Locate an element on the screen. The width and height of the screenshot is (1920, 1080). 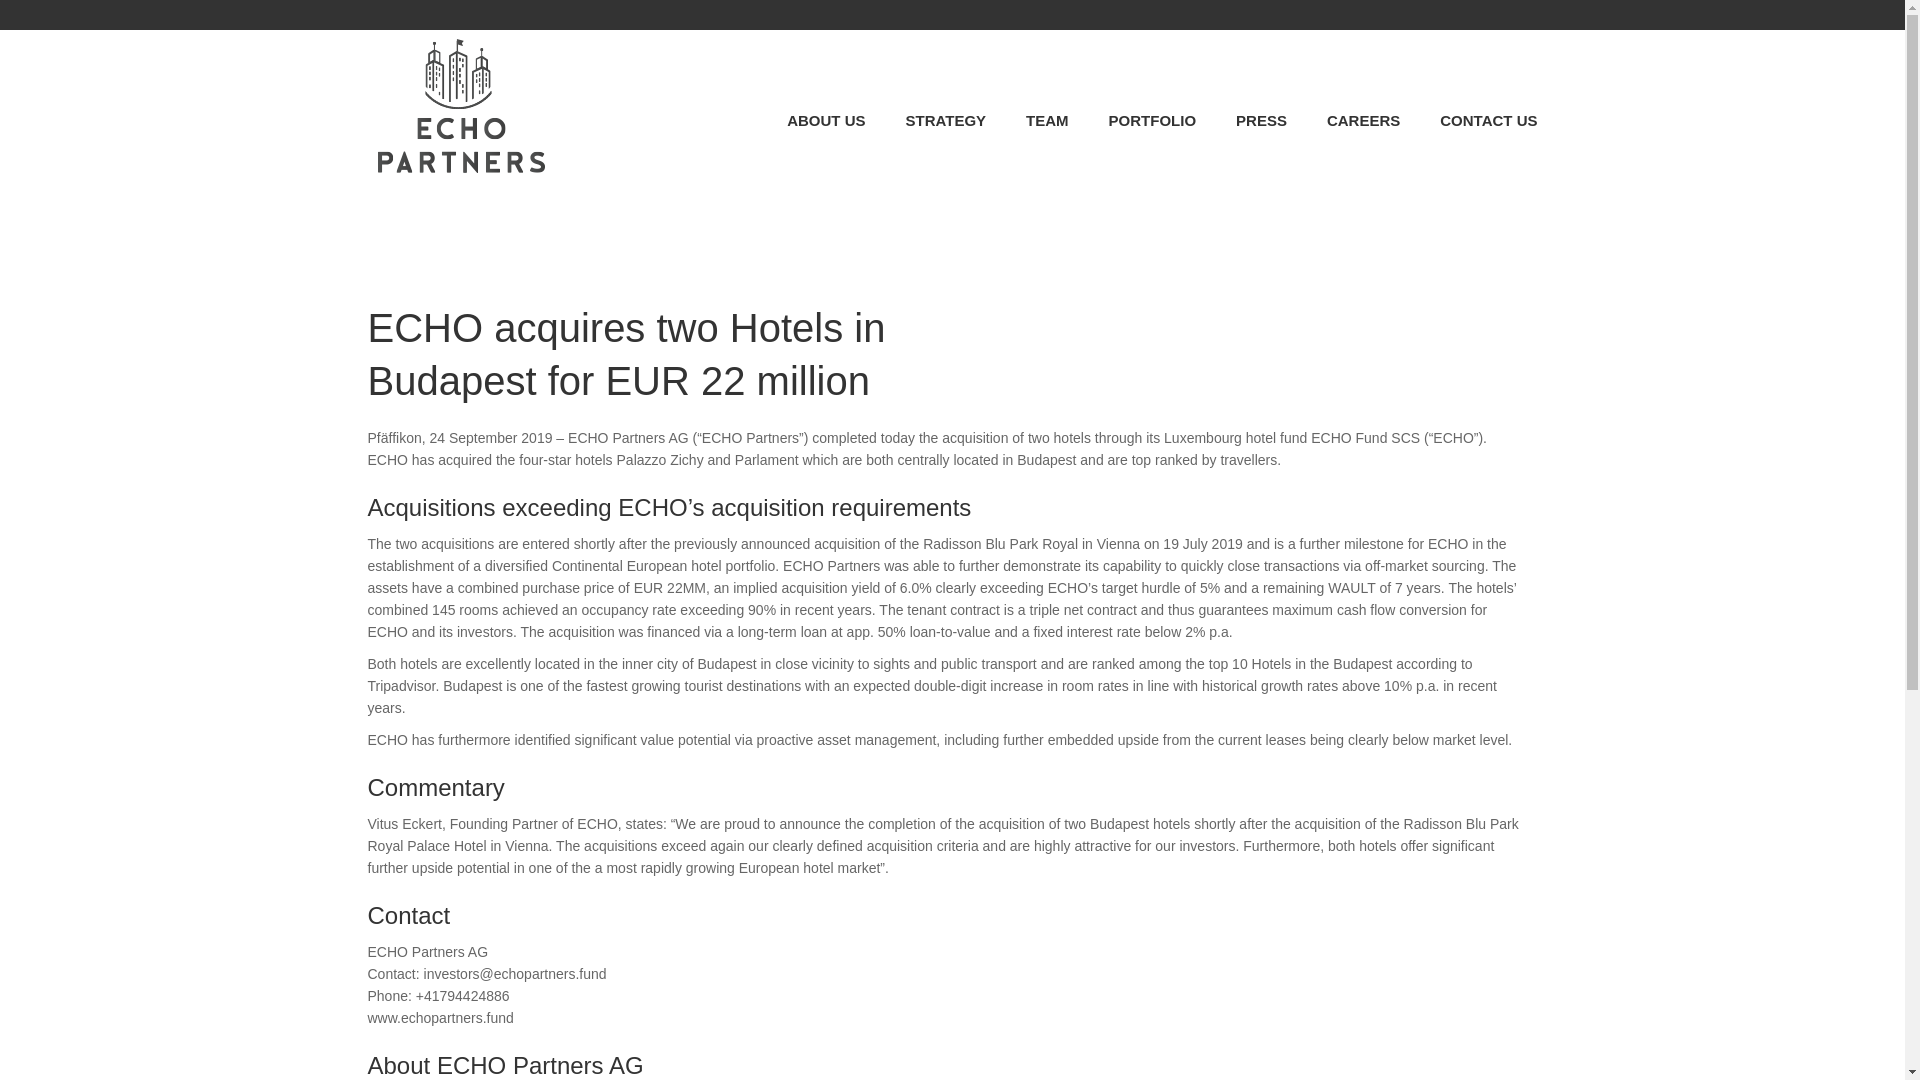
STRATEGY is located at coordinates (946, 120).